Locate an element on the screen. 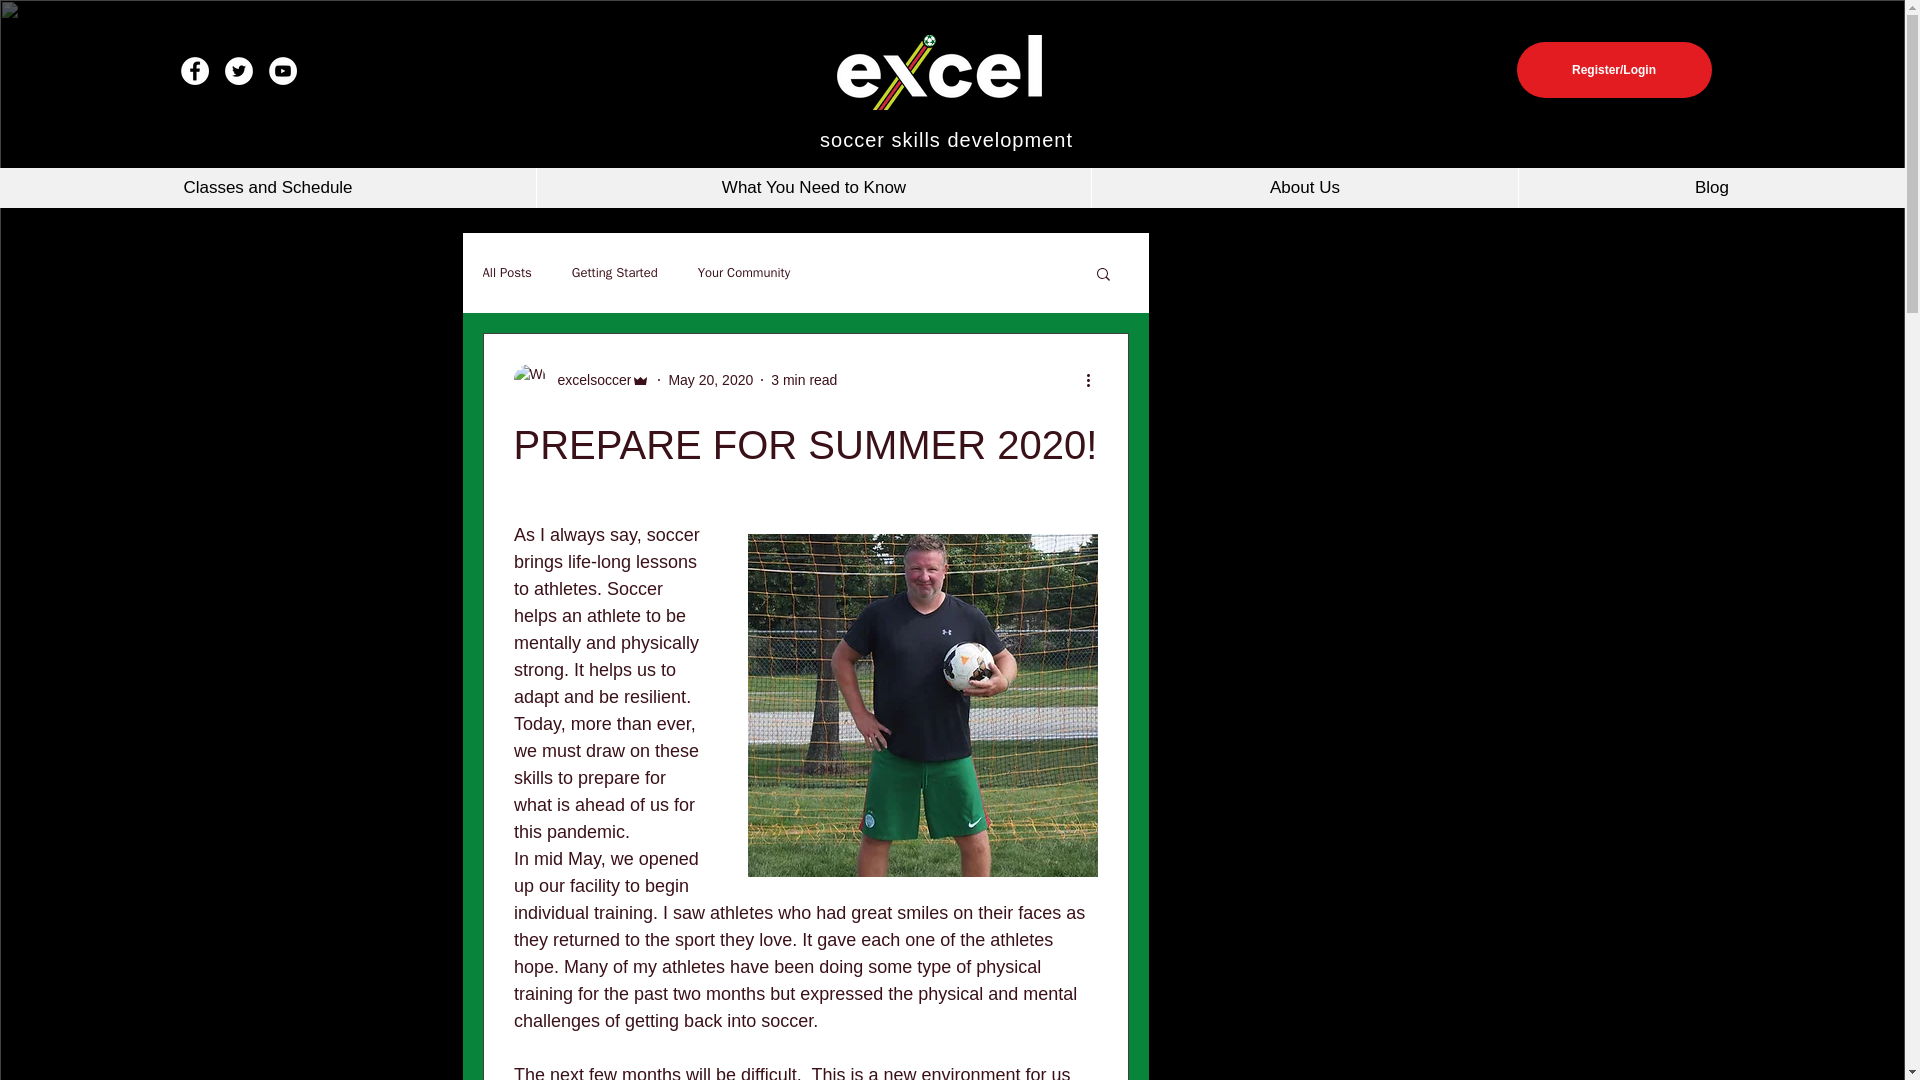 The image size is (1920, 1080). Getting Started is located at coordinates (615, 272).